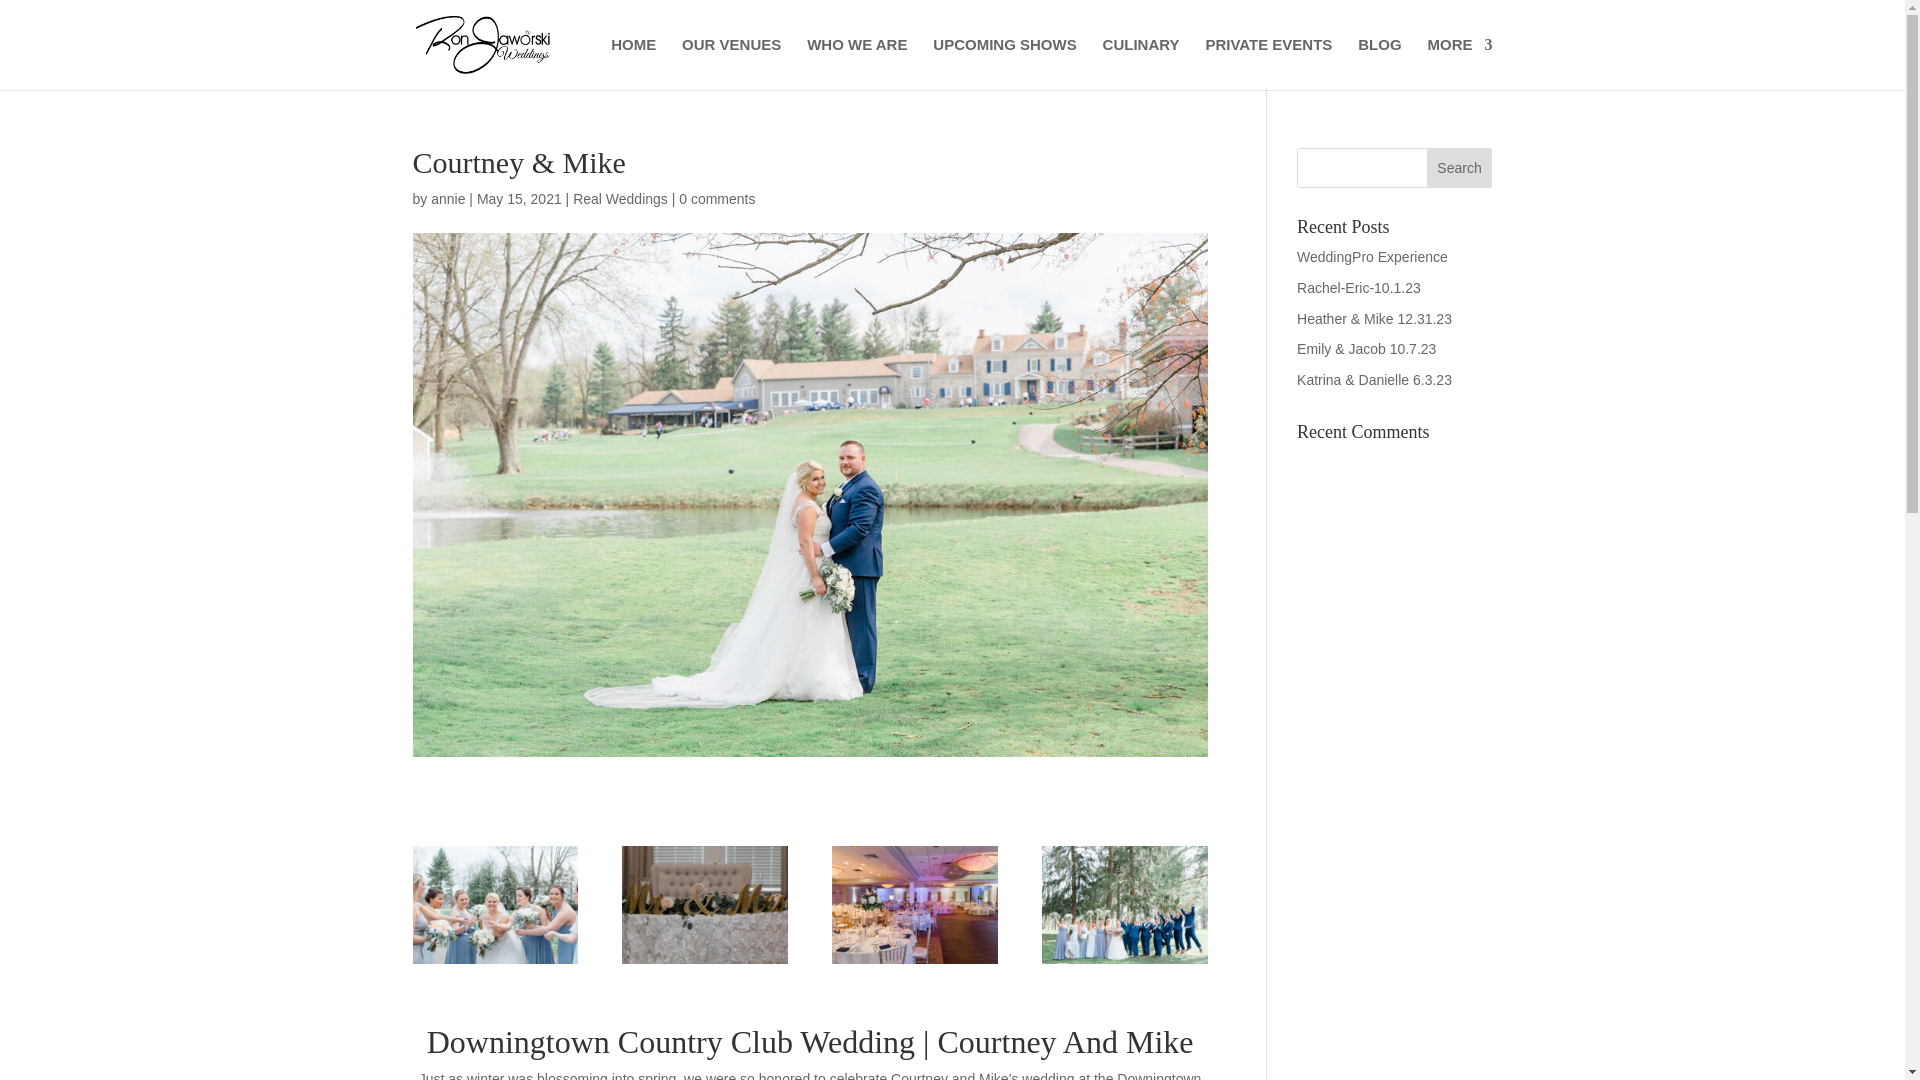 This screenshot has width=1920, height=1080. What do you see at coordinates (1268, 63) in the screenshot?
I see `PRIVATE EVENTS` at bounding box center [1268, 63].